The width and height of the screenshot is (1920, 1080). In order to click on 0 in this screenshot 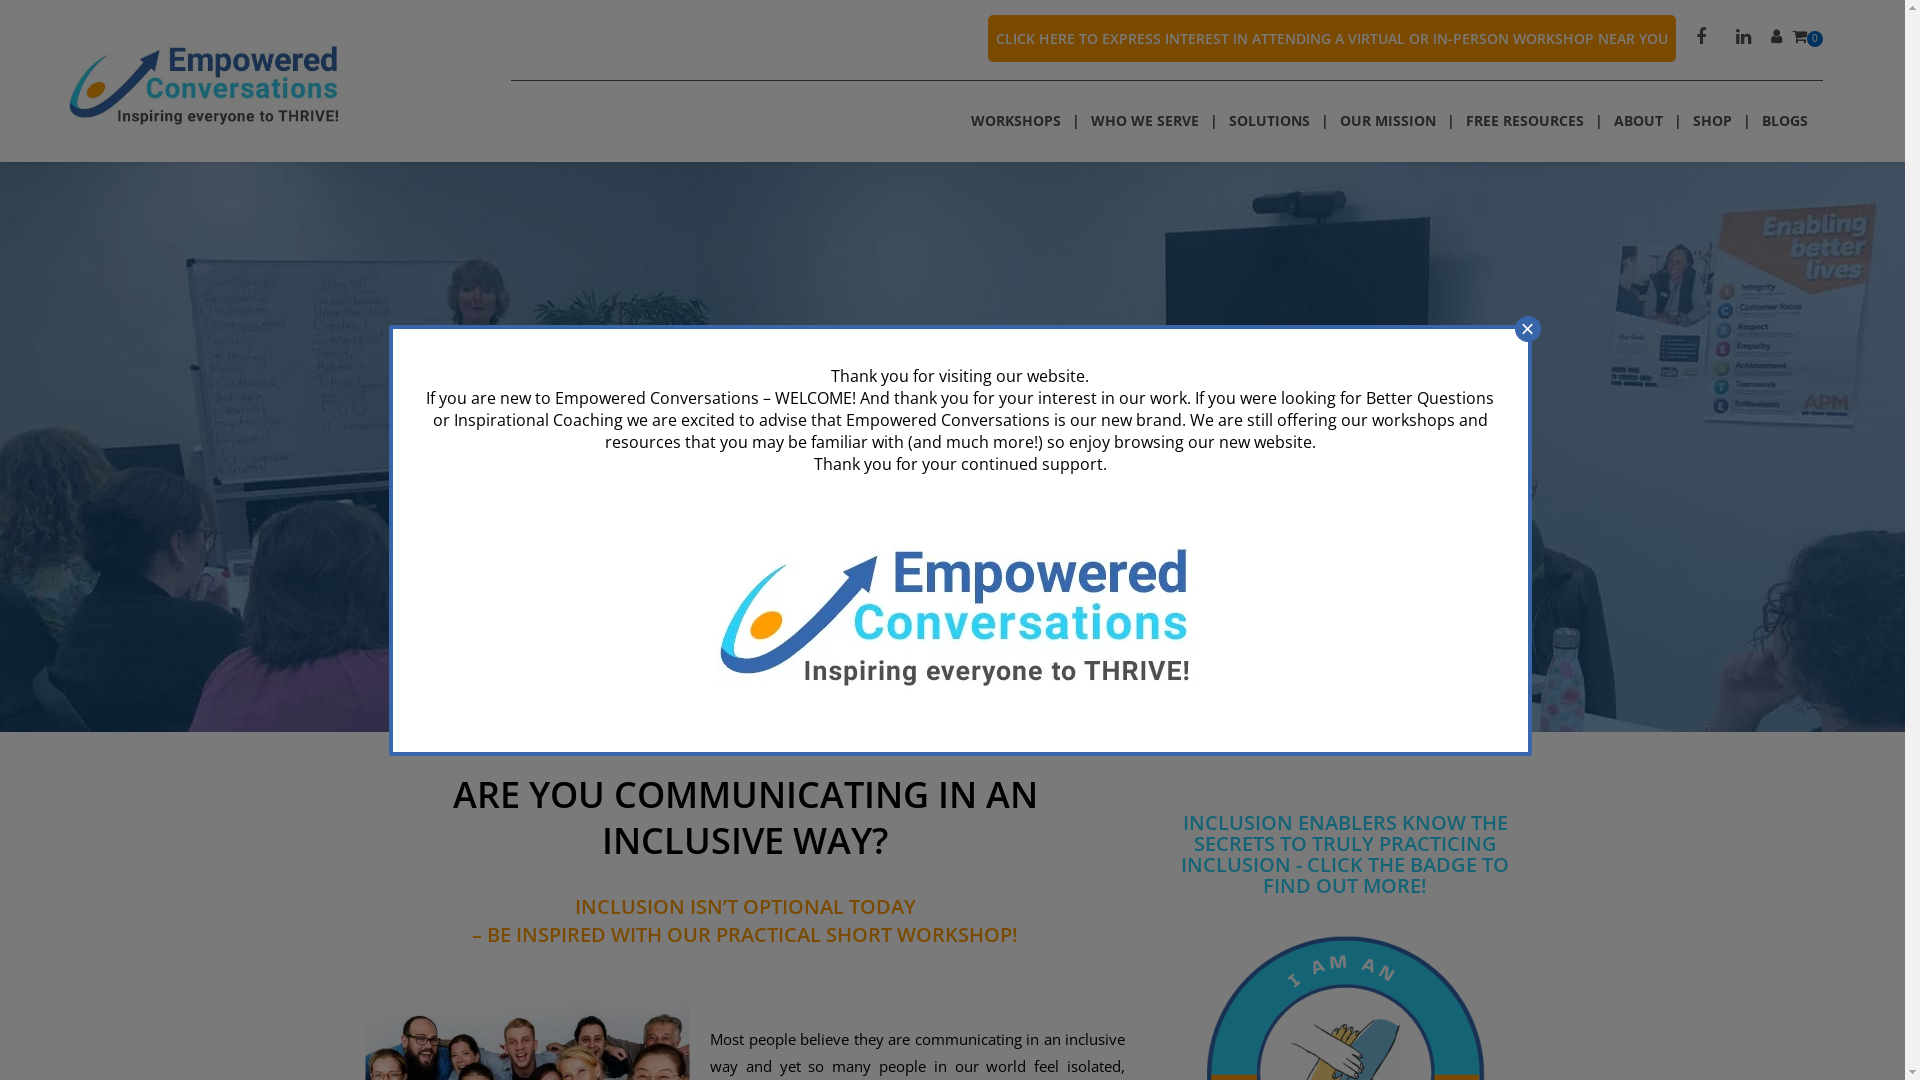, I will do `click(1808, 38)`.